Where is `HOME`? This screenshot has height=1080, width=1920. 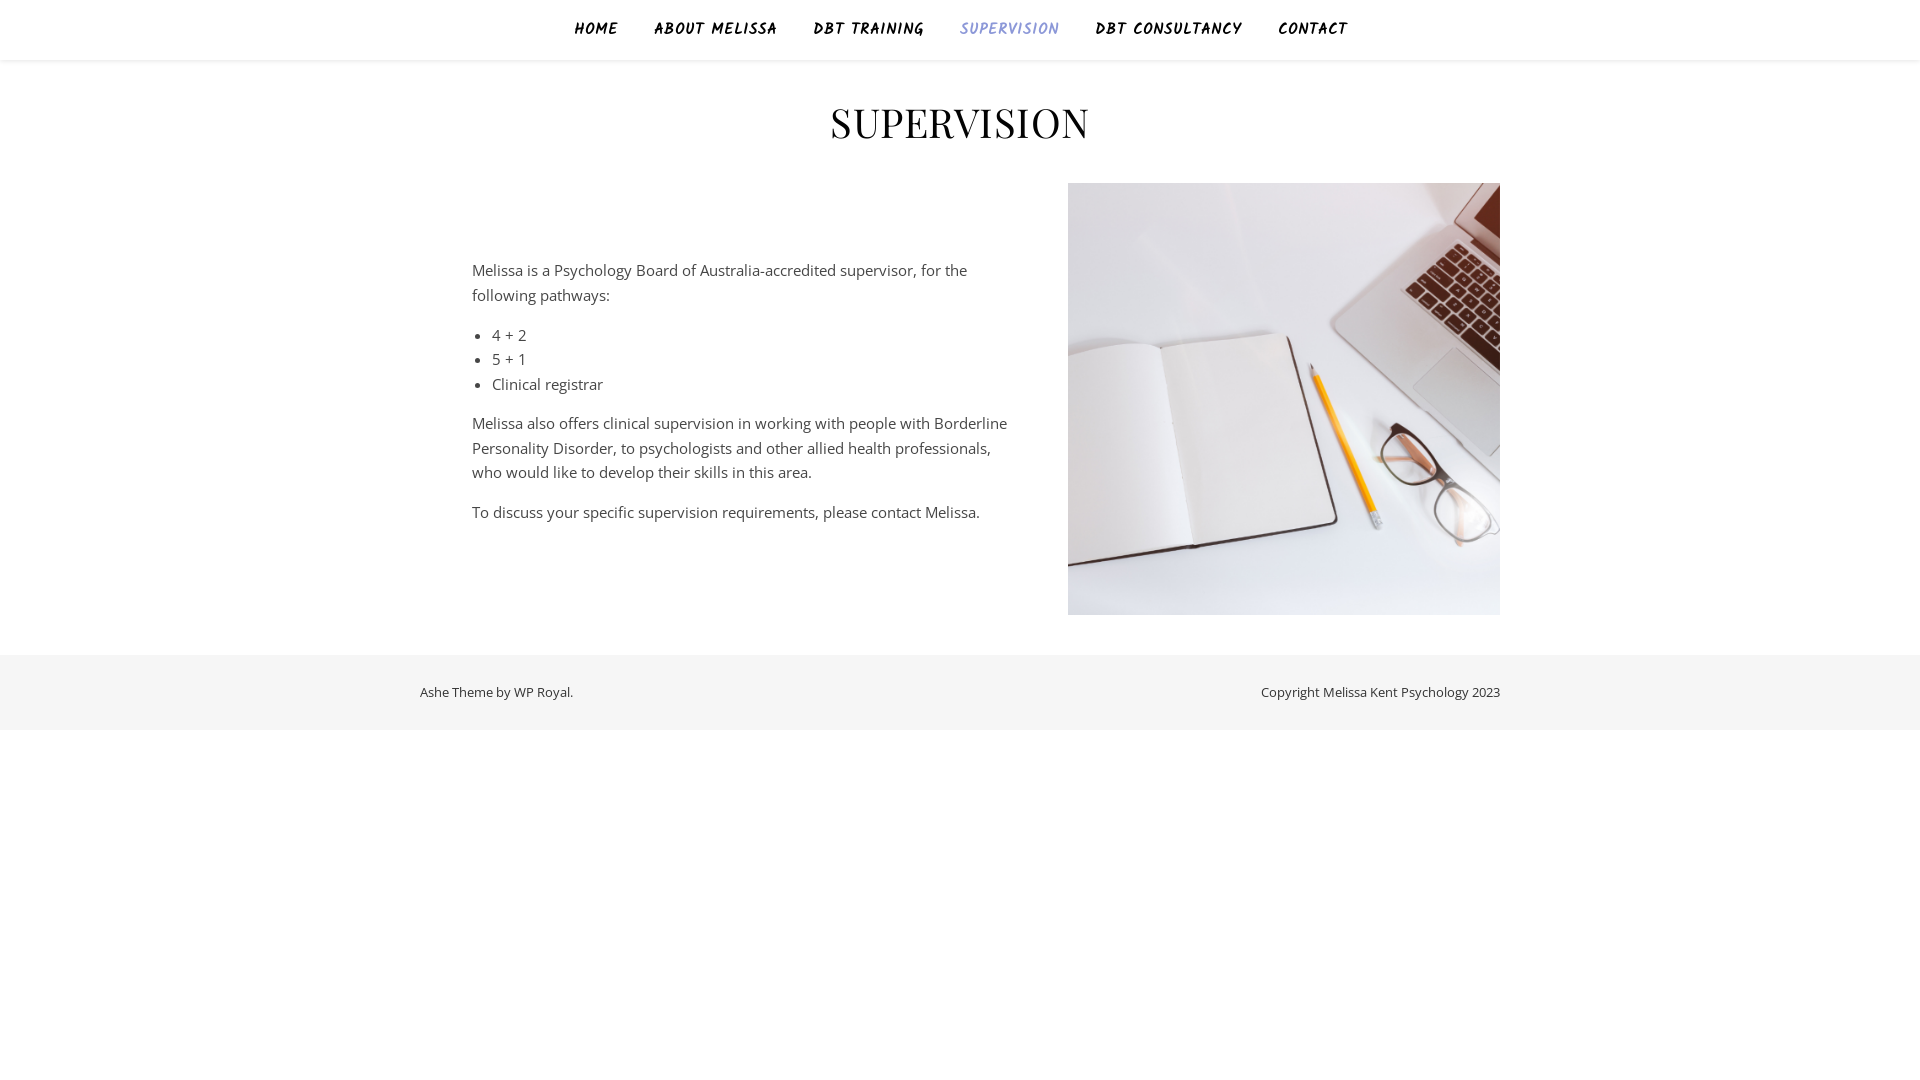 HOME is located at coordinates (604, 30).